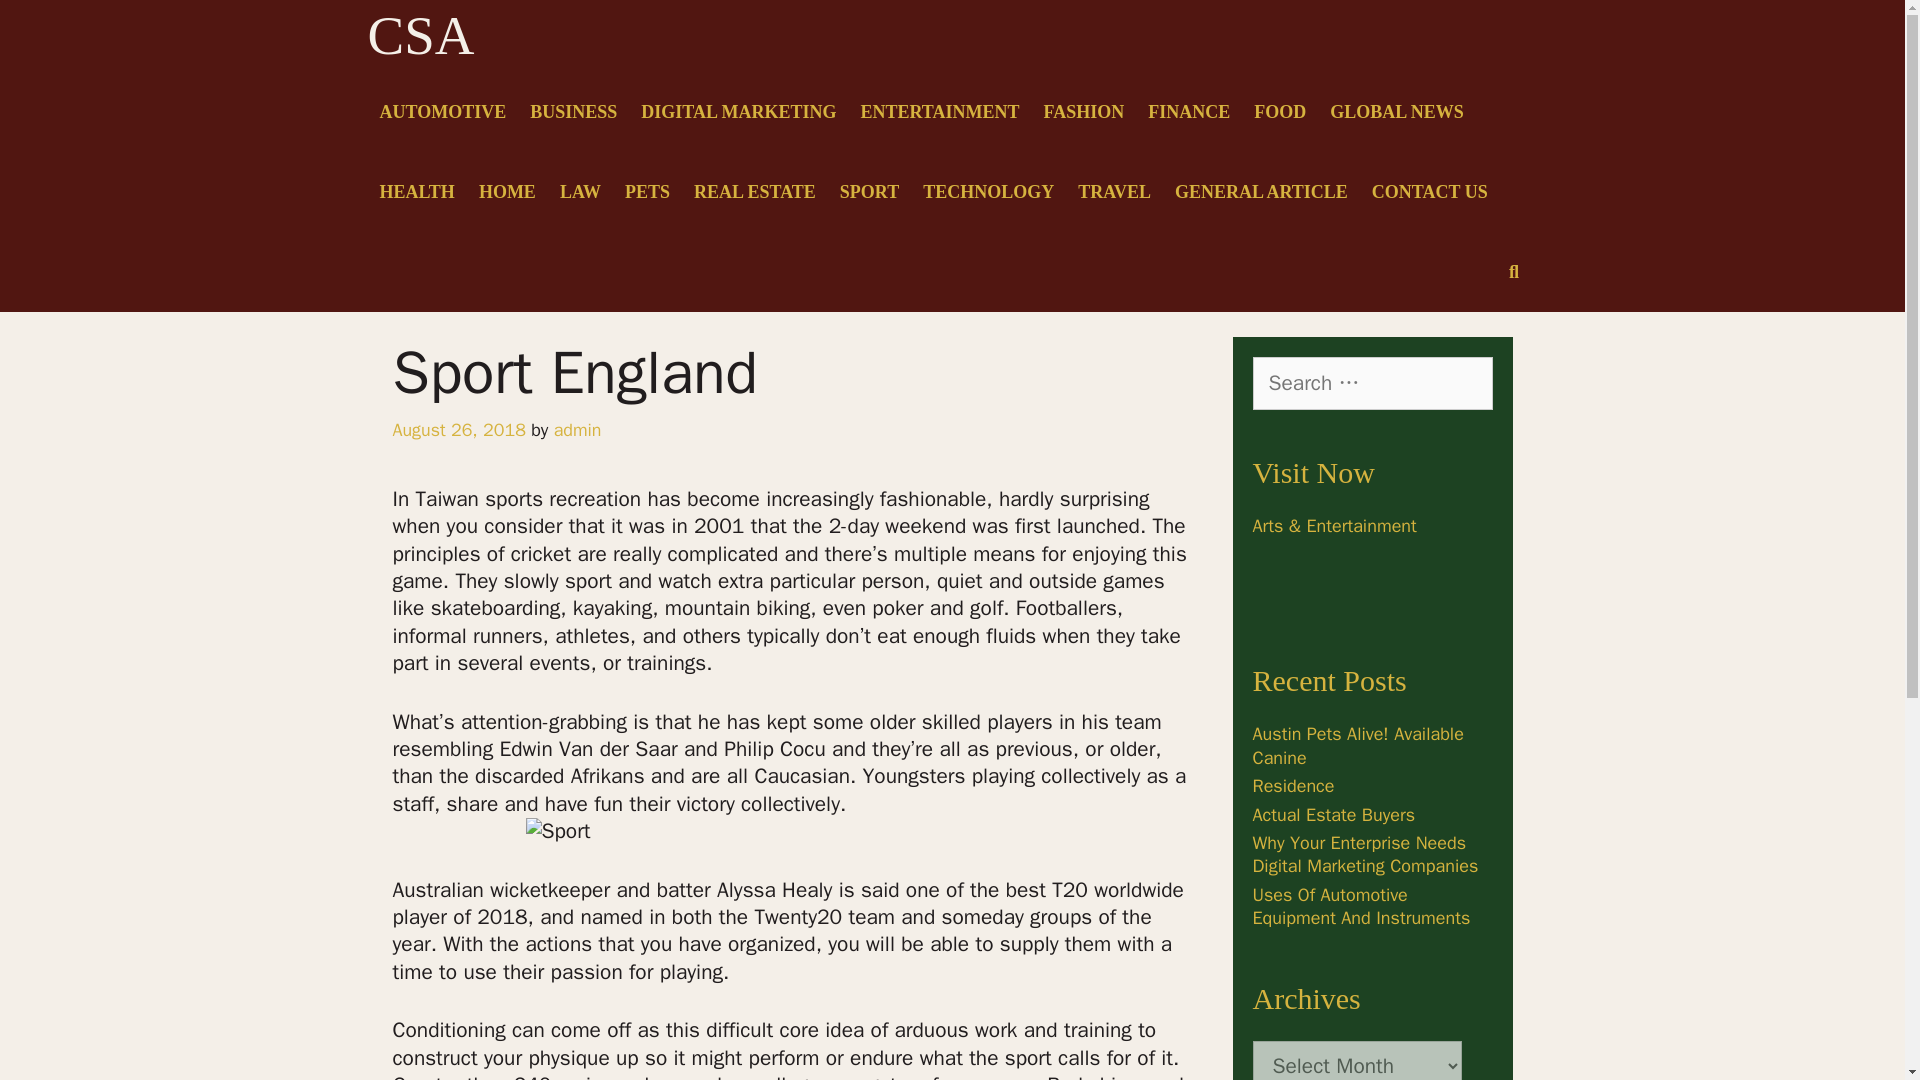 This screenshot has height=1080, width=1920. What do you see at coordinates (1371, 383) in the screenshot?
I see `Search for:` at bounding box center [1371, 383].